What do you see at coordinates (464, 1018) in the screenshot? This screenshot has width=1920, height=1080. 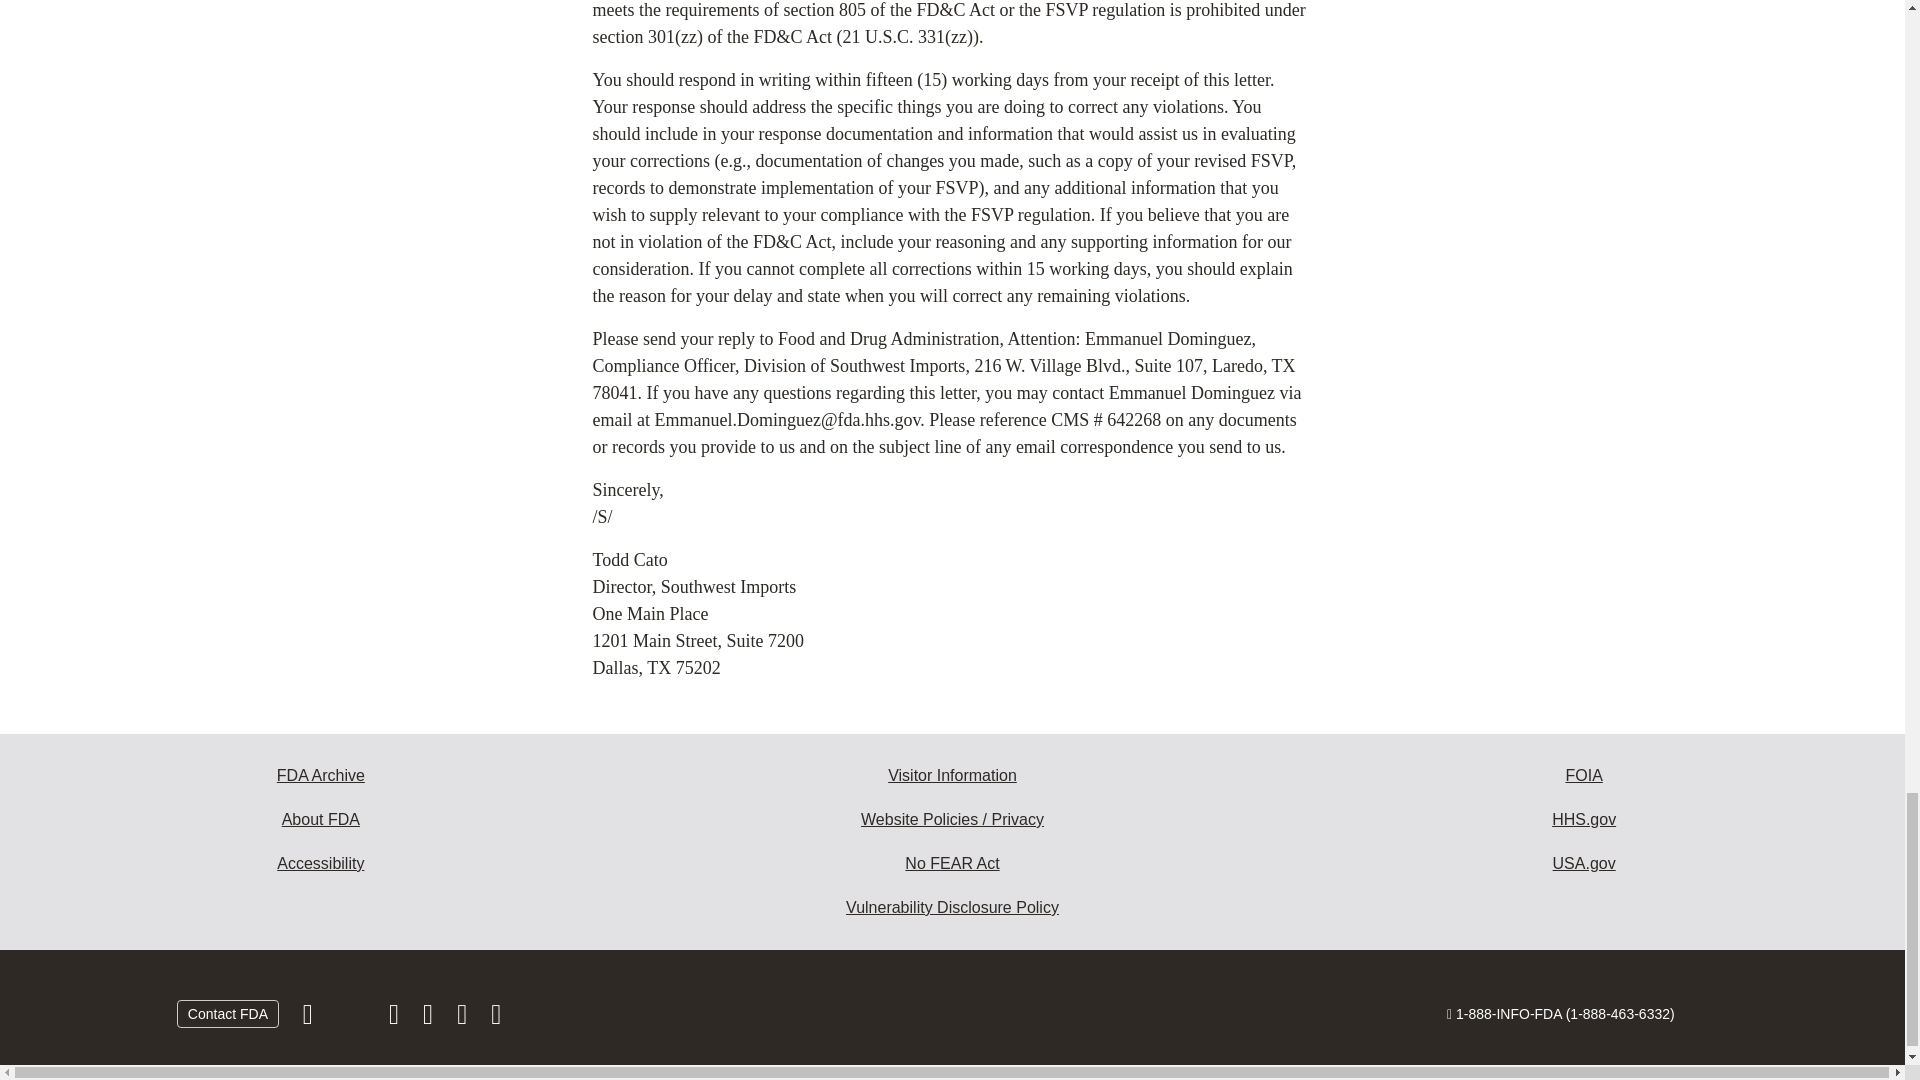 I see `View FDA videos on YouTube` at bounding box center [464, 1018].